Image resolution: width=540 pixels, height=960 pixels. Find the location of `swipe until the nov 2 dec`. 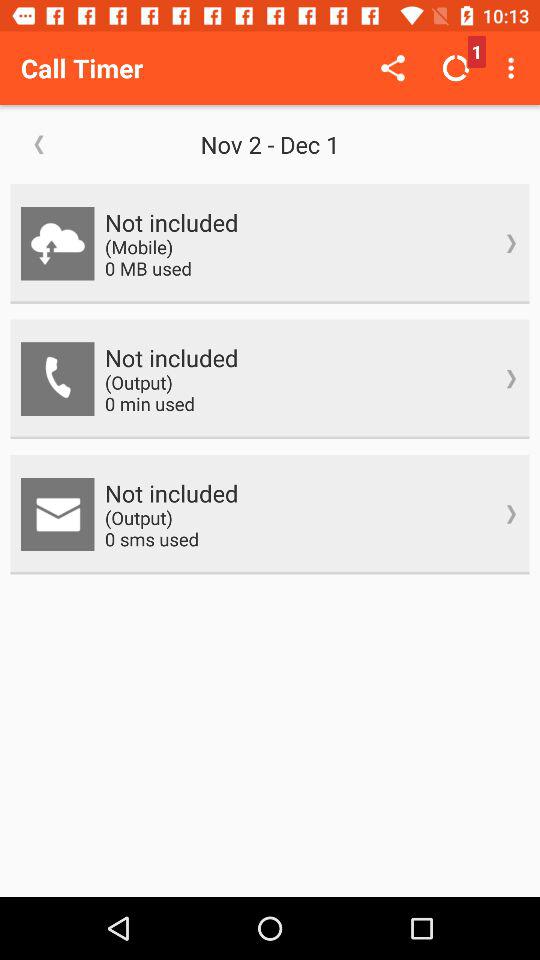

swipe until the nov 2 dec is located at coordinates (270, 144).